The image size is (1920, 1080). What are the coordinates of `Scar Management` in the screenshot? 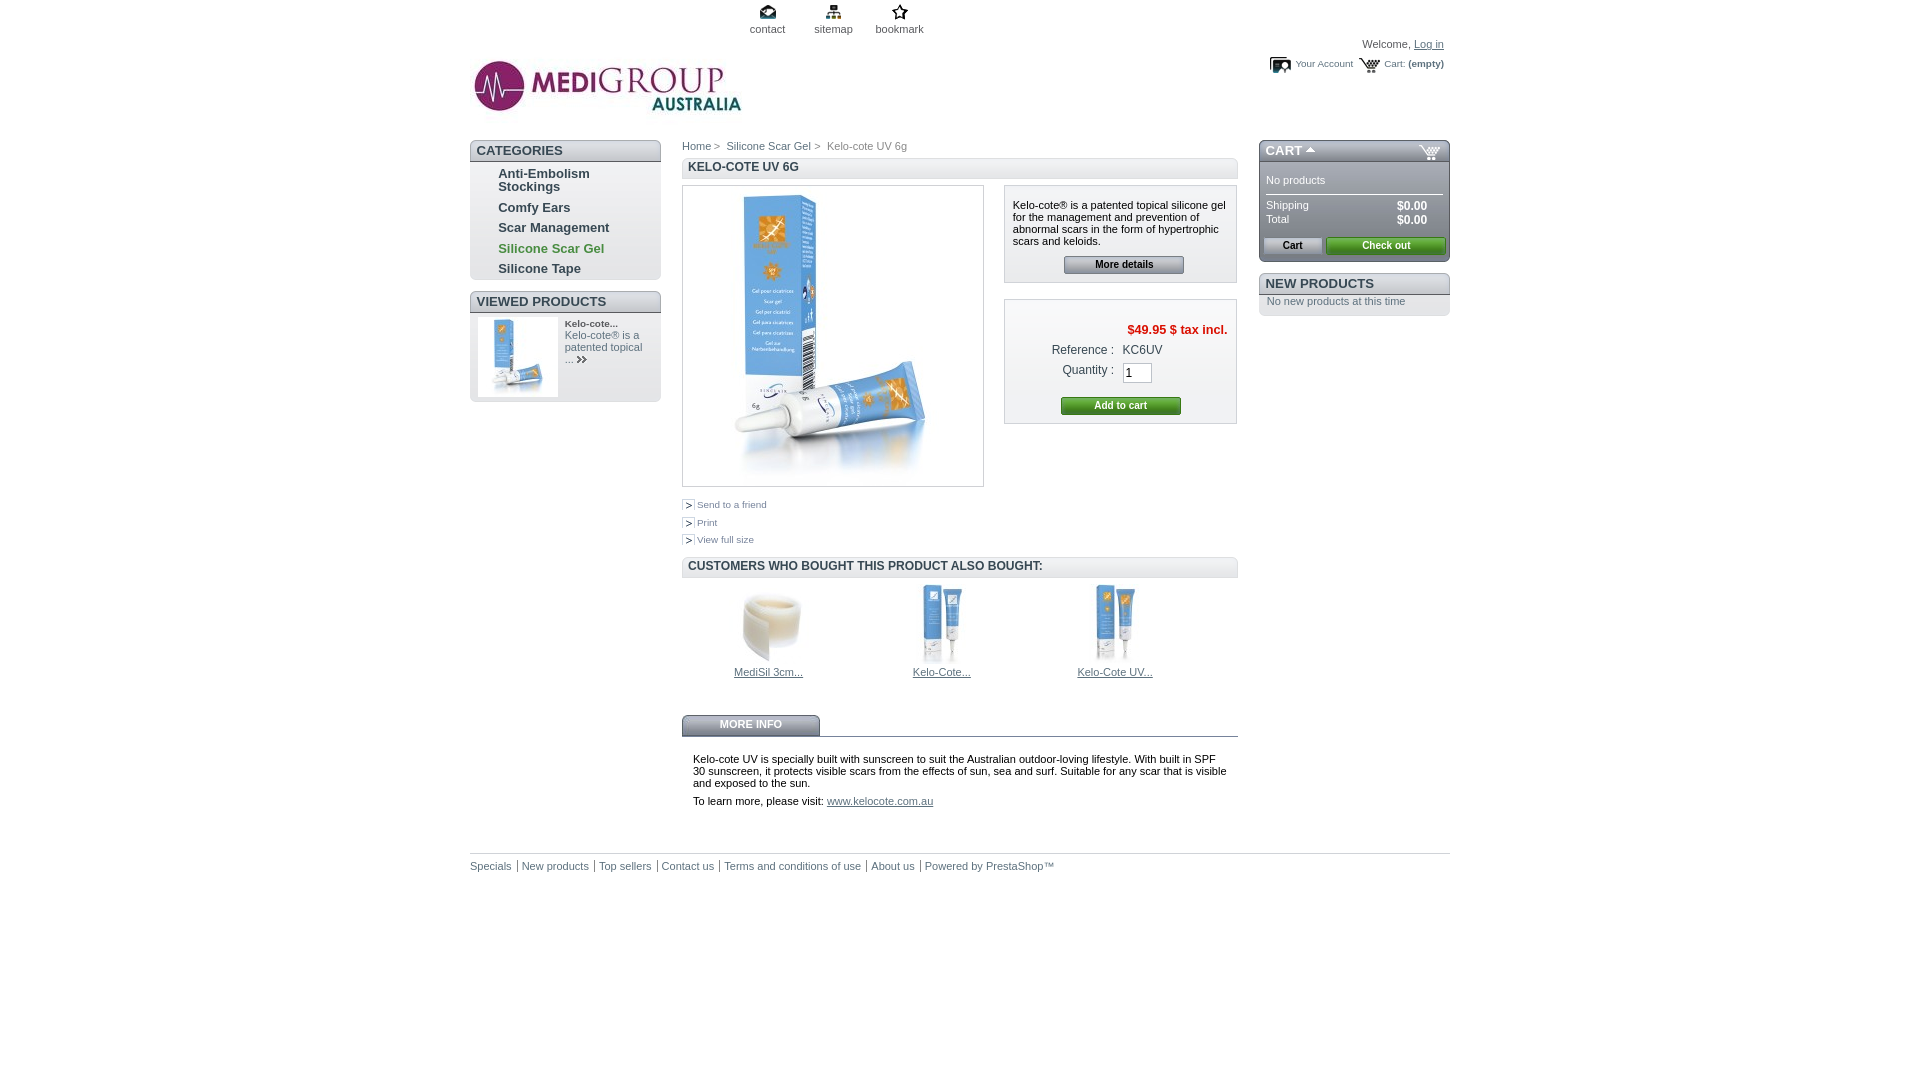 It's located at (554, 228).